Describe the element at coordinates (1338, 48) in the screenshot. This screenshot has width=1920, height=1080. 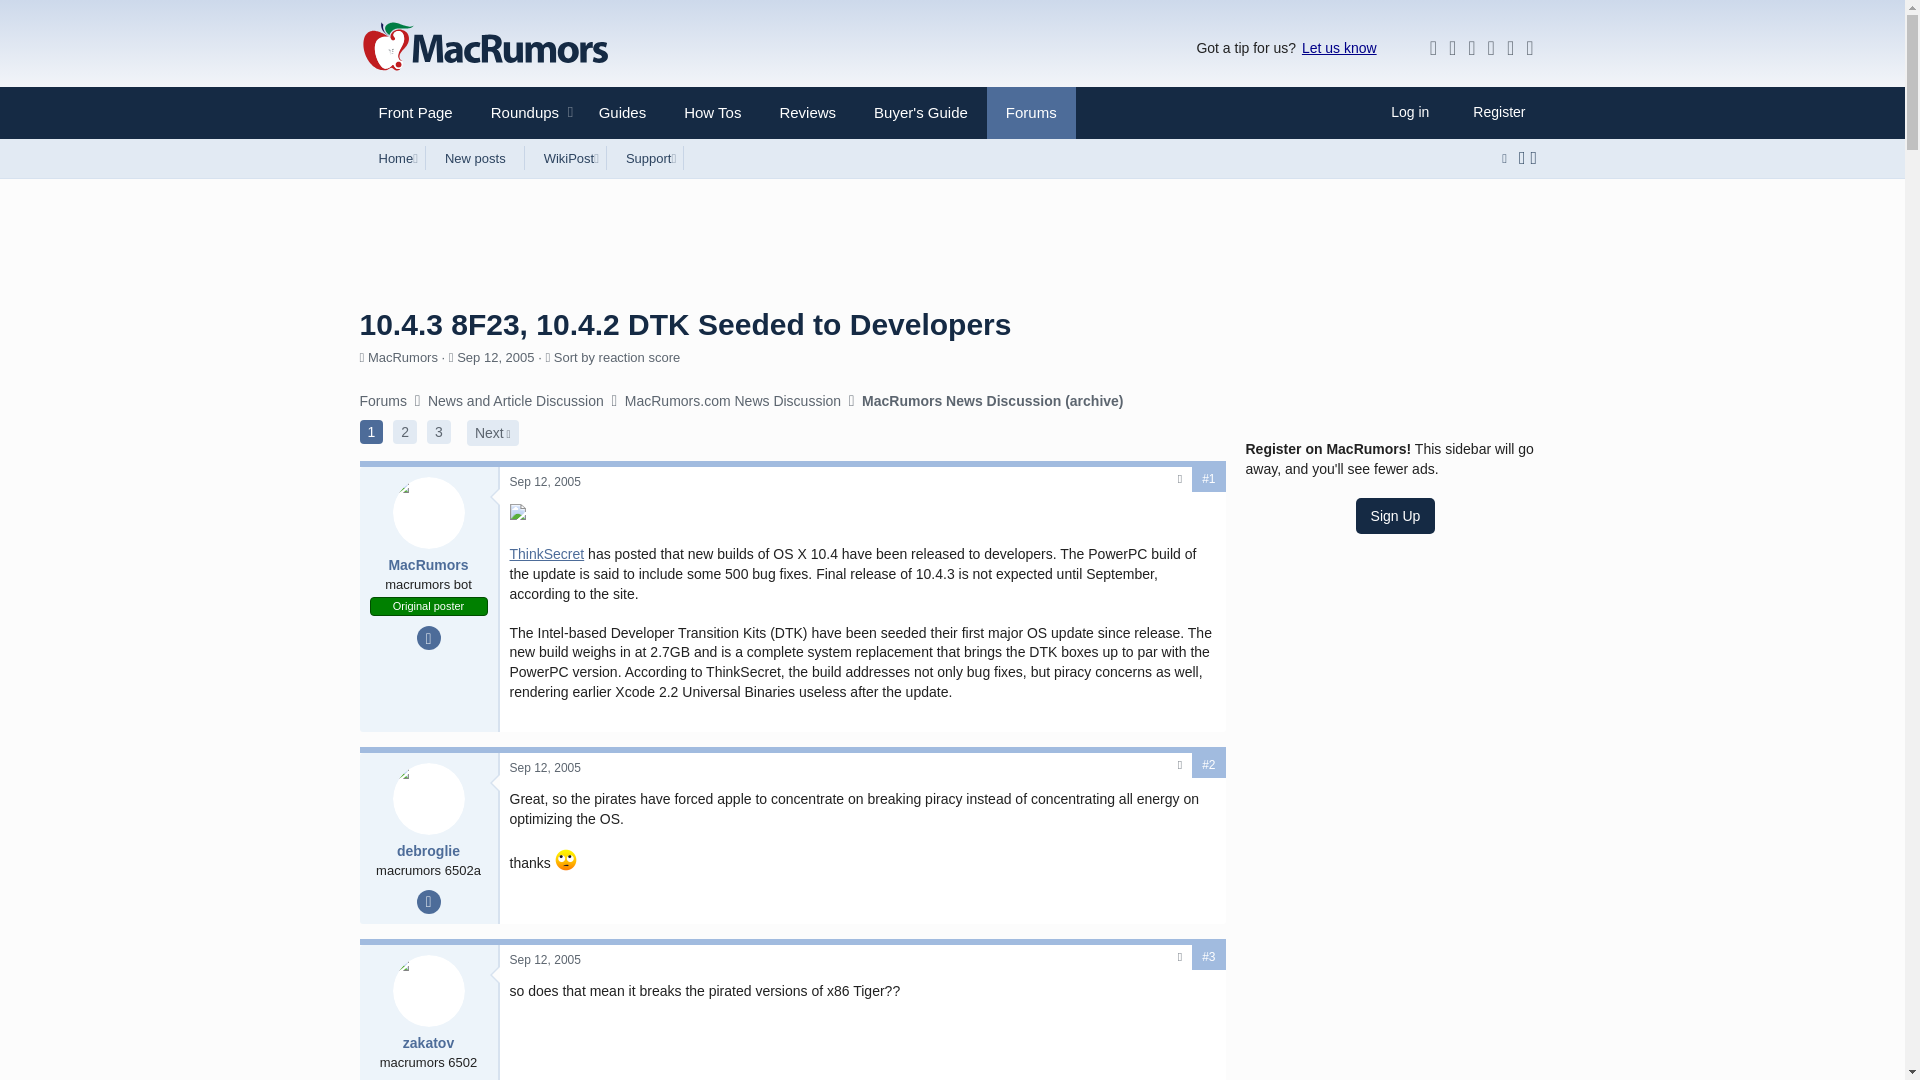
I see `Front Page` at that location.